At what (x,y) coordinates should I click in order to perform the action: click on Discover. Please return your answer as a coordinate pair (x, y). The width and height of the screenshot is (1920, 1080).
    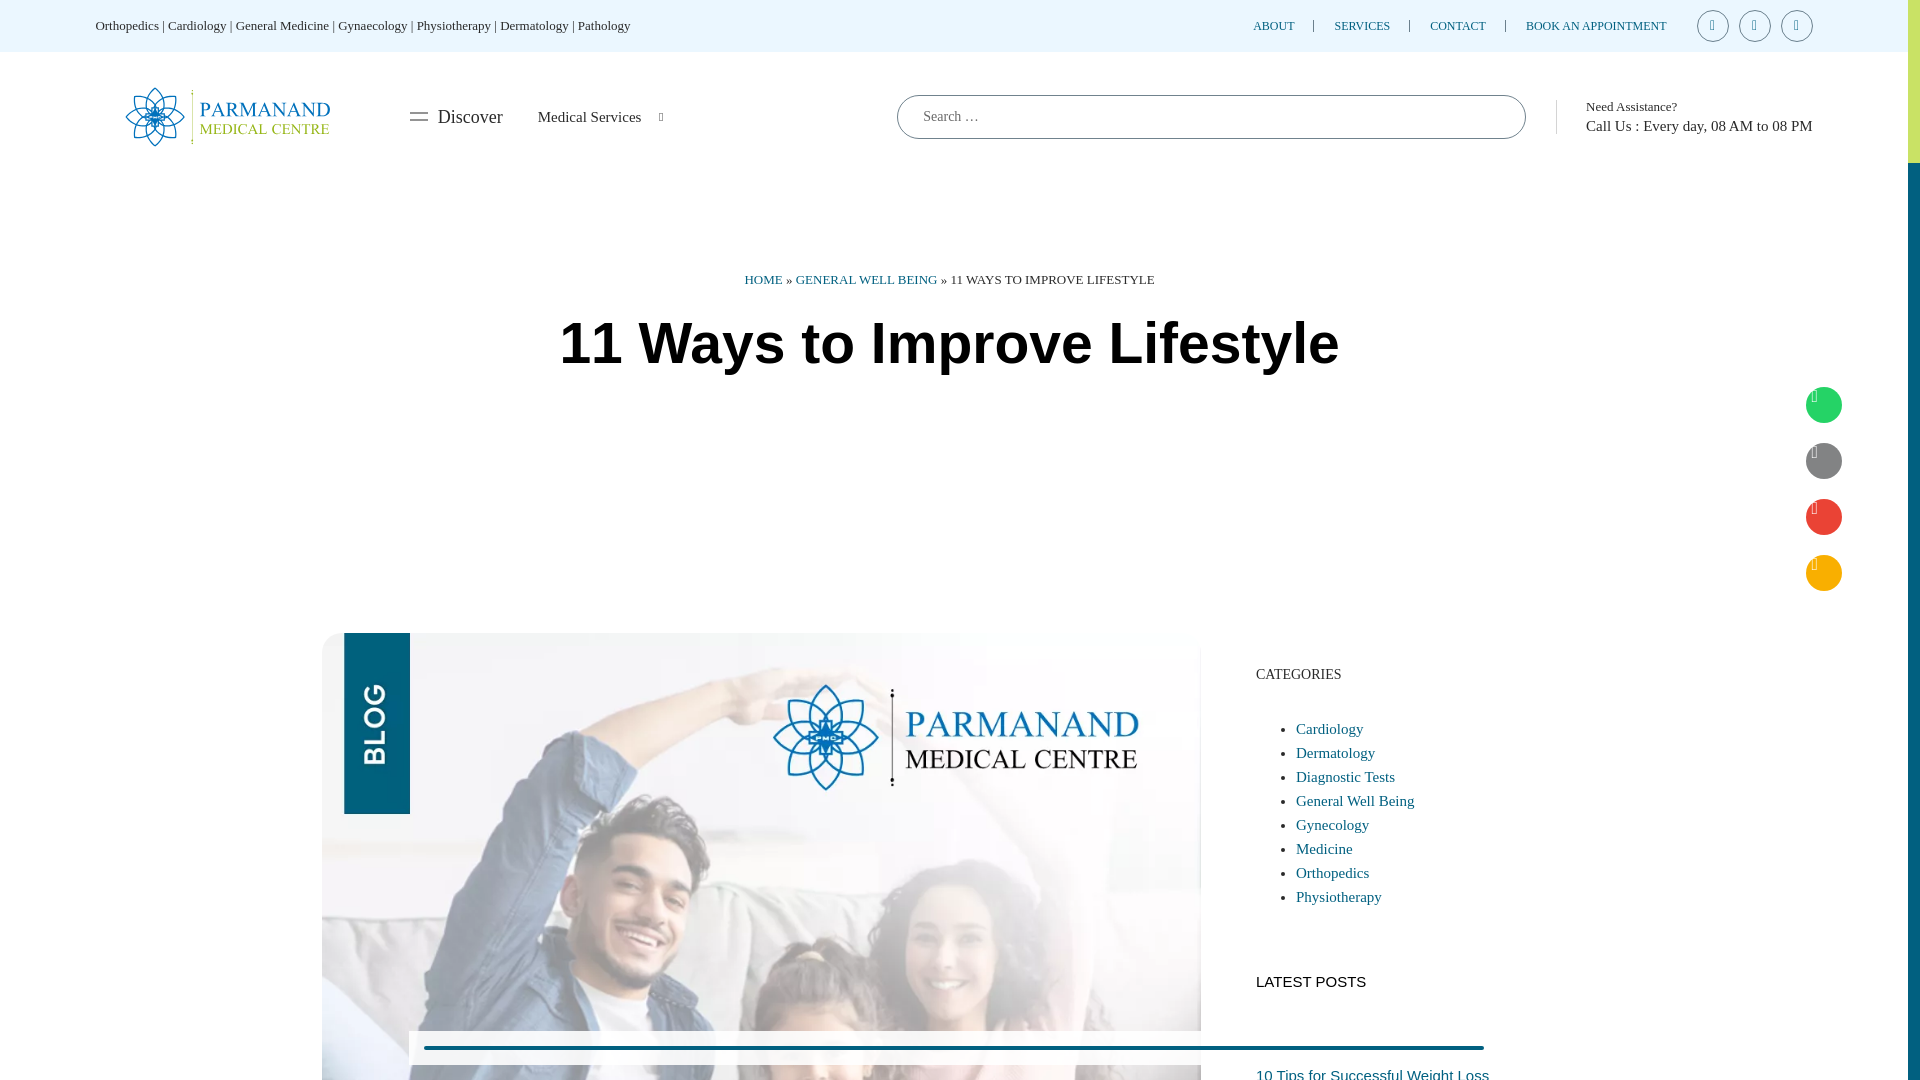
    Looking at the image, I should click on (456, 116).